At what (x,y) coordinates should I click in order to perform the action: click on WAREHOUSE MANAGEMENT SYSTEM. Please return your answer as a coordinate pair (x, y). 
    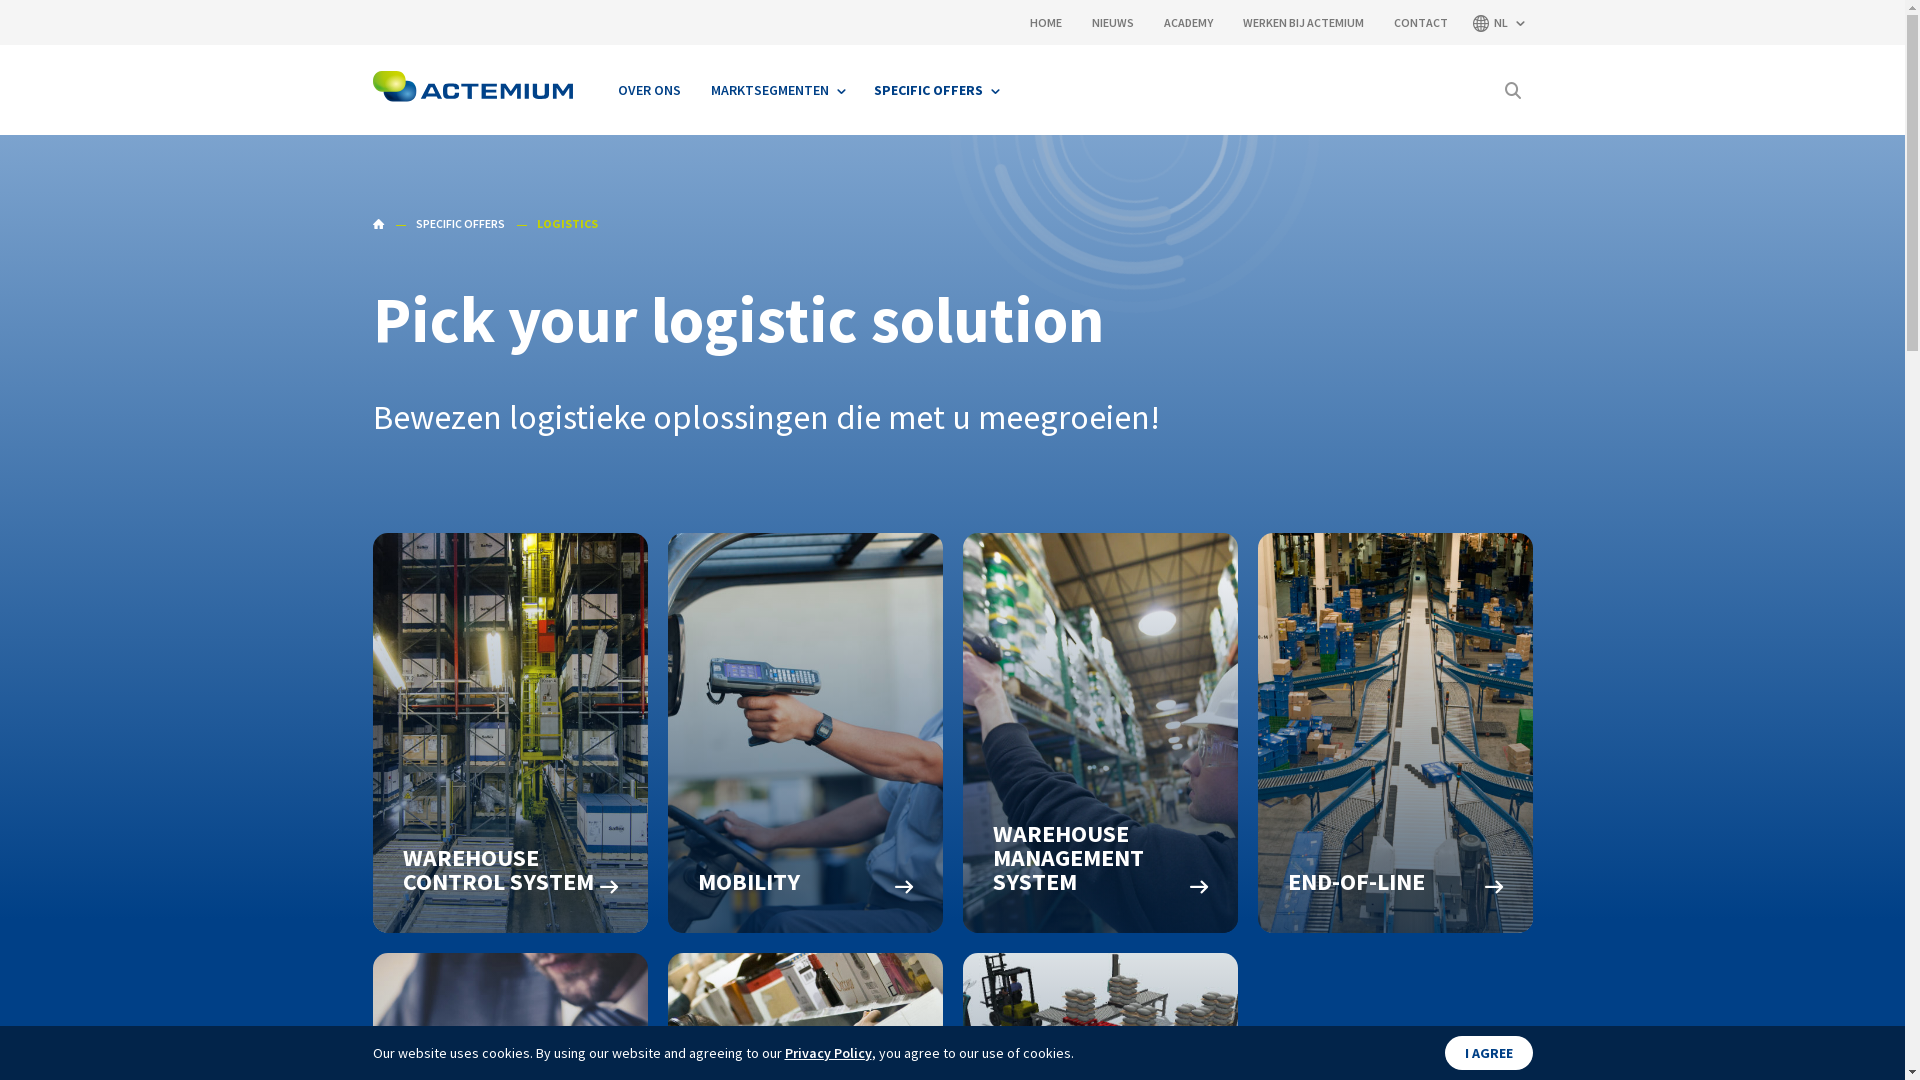
    Looking at the image, I should click on (1100, 733).